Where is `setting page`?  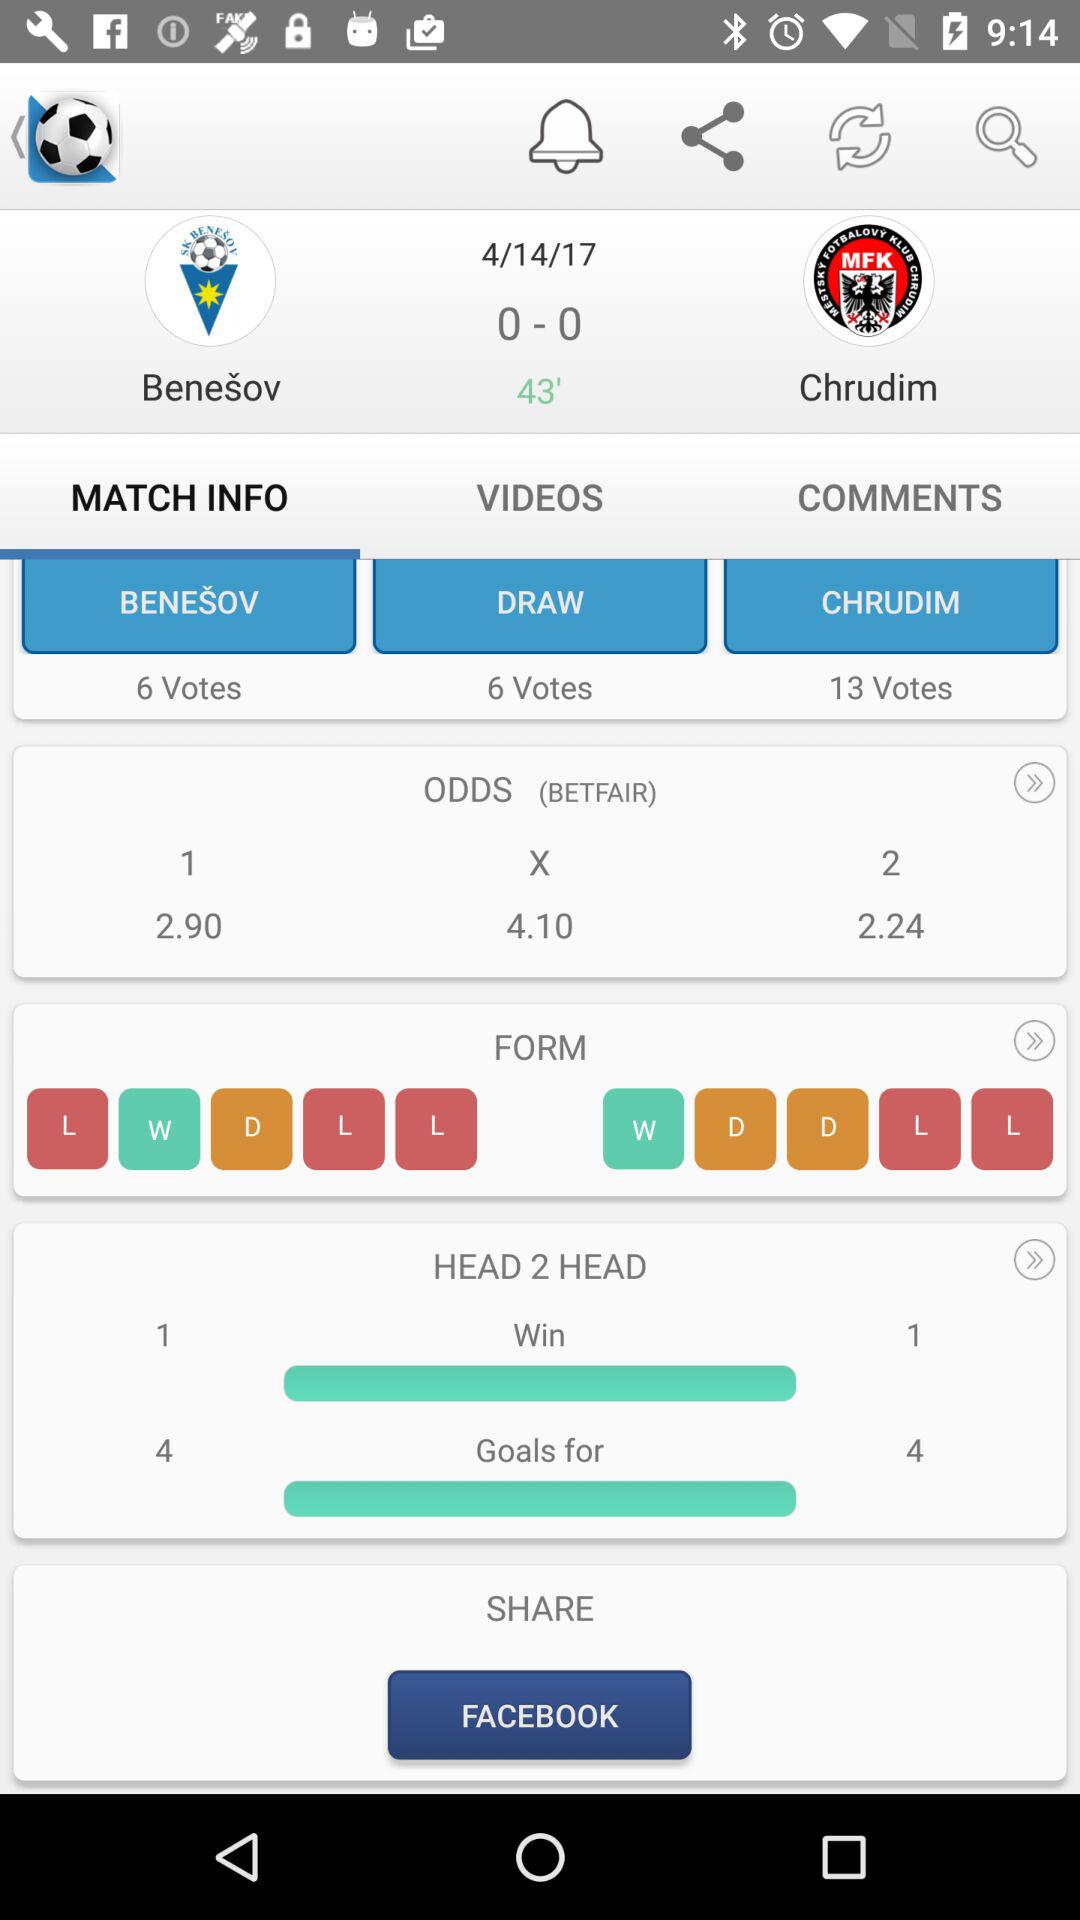 setting page is located at coordinates (868, 280).